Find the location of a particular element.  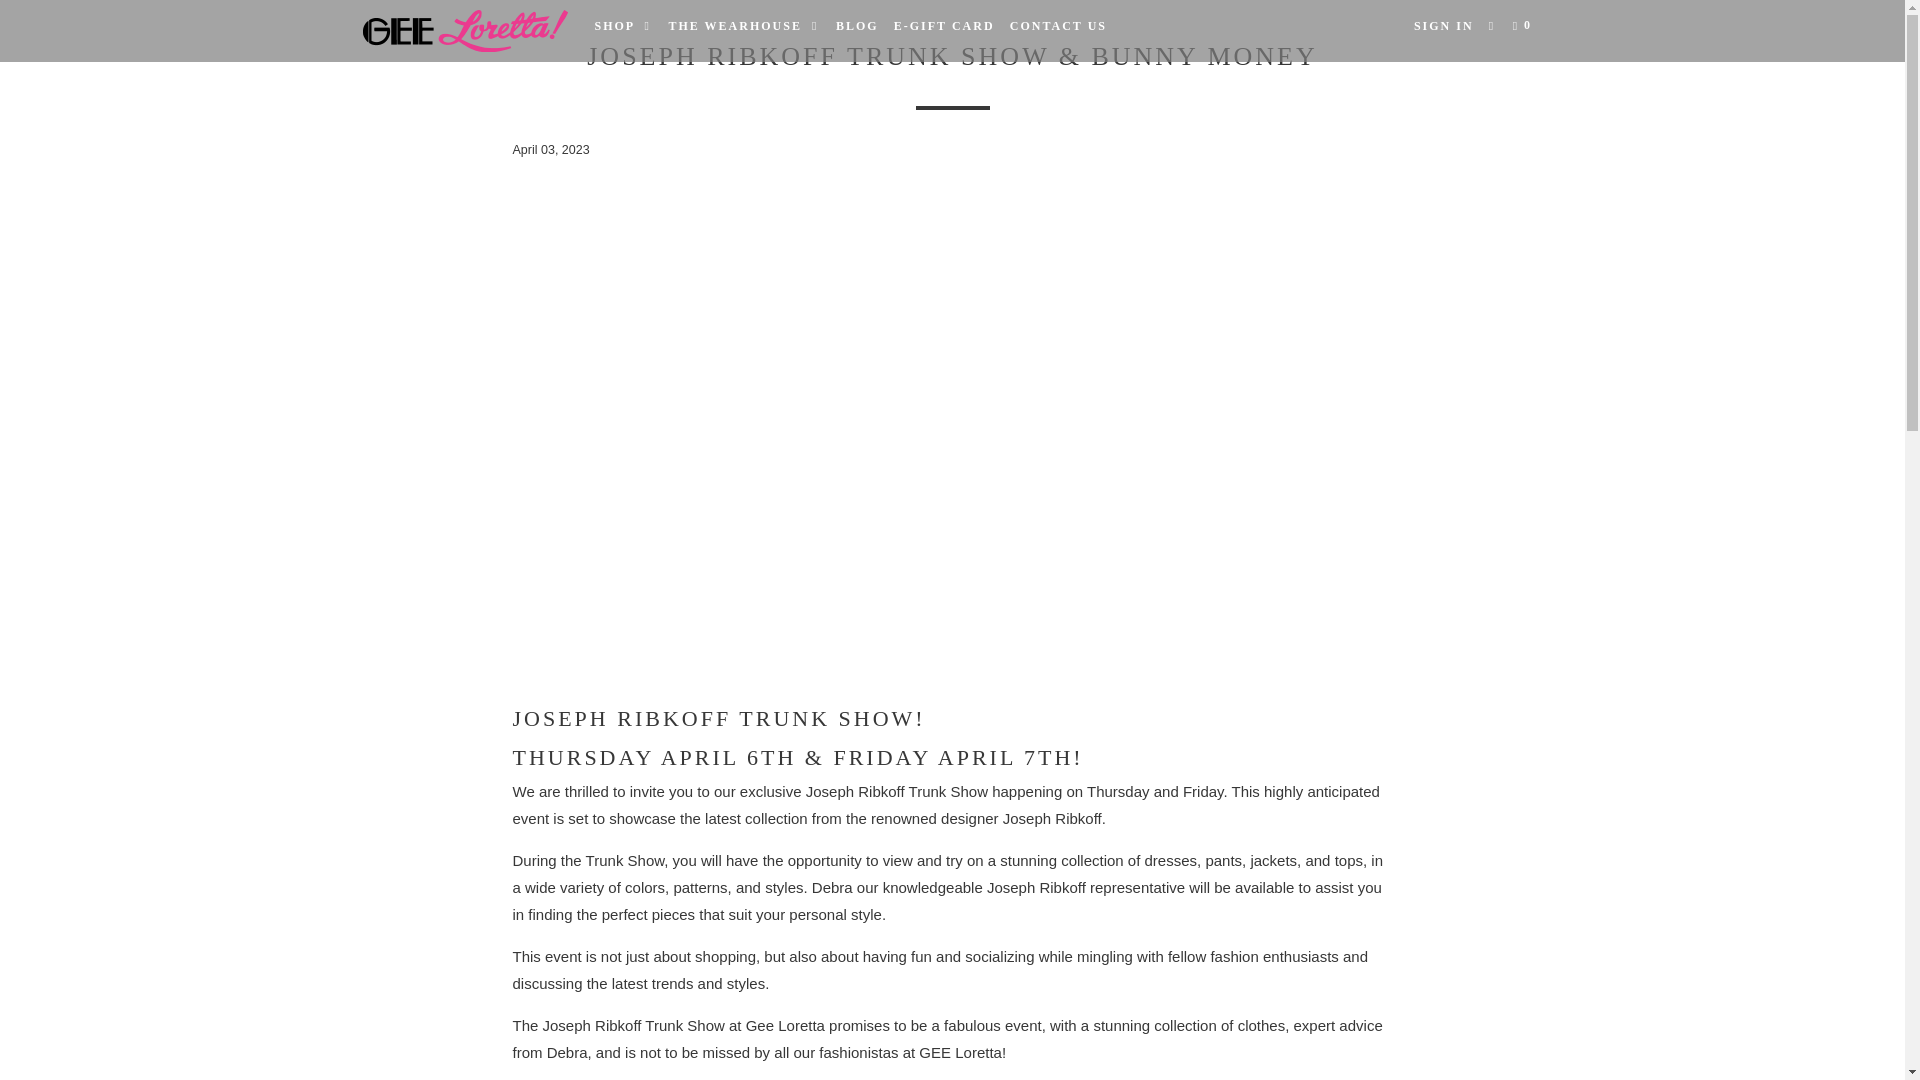

BLOG is located at coordinates (857, 26).